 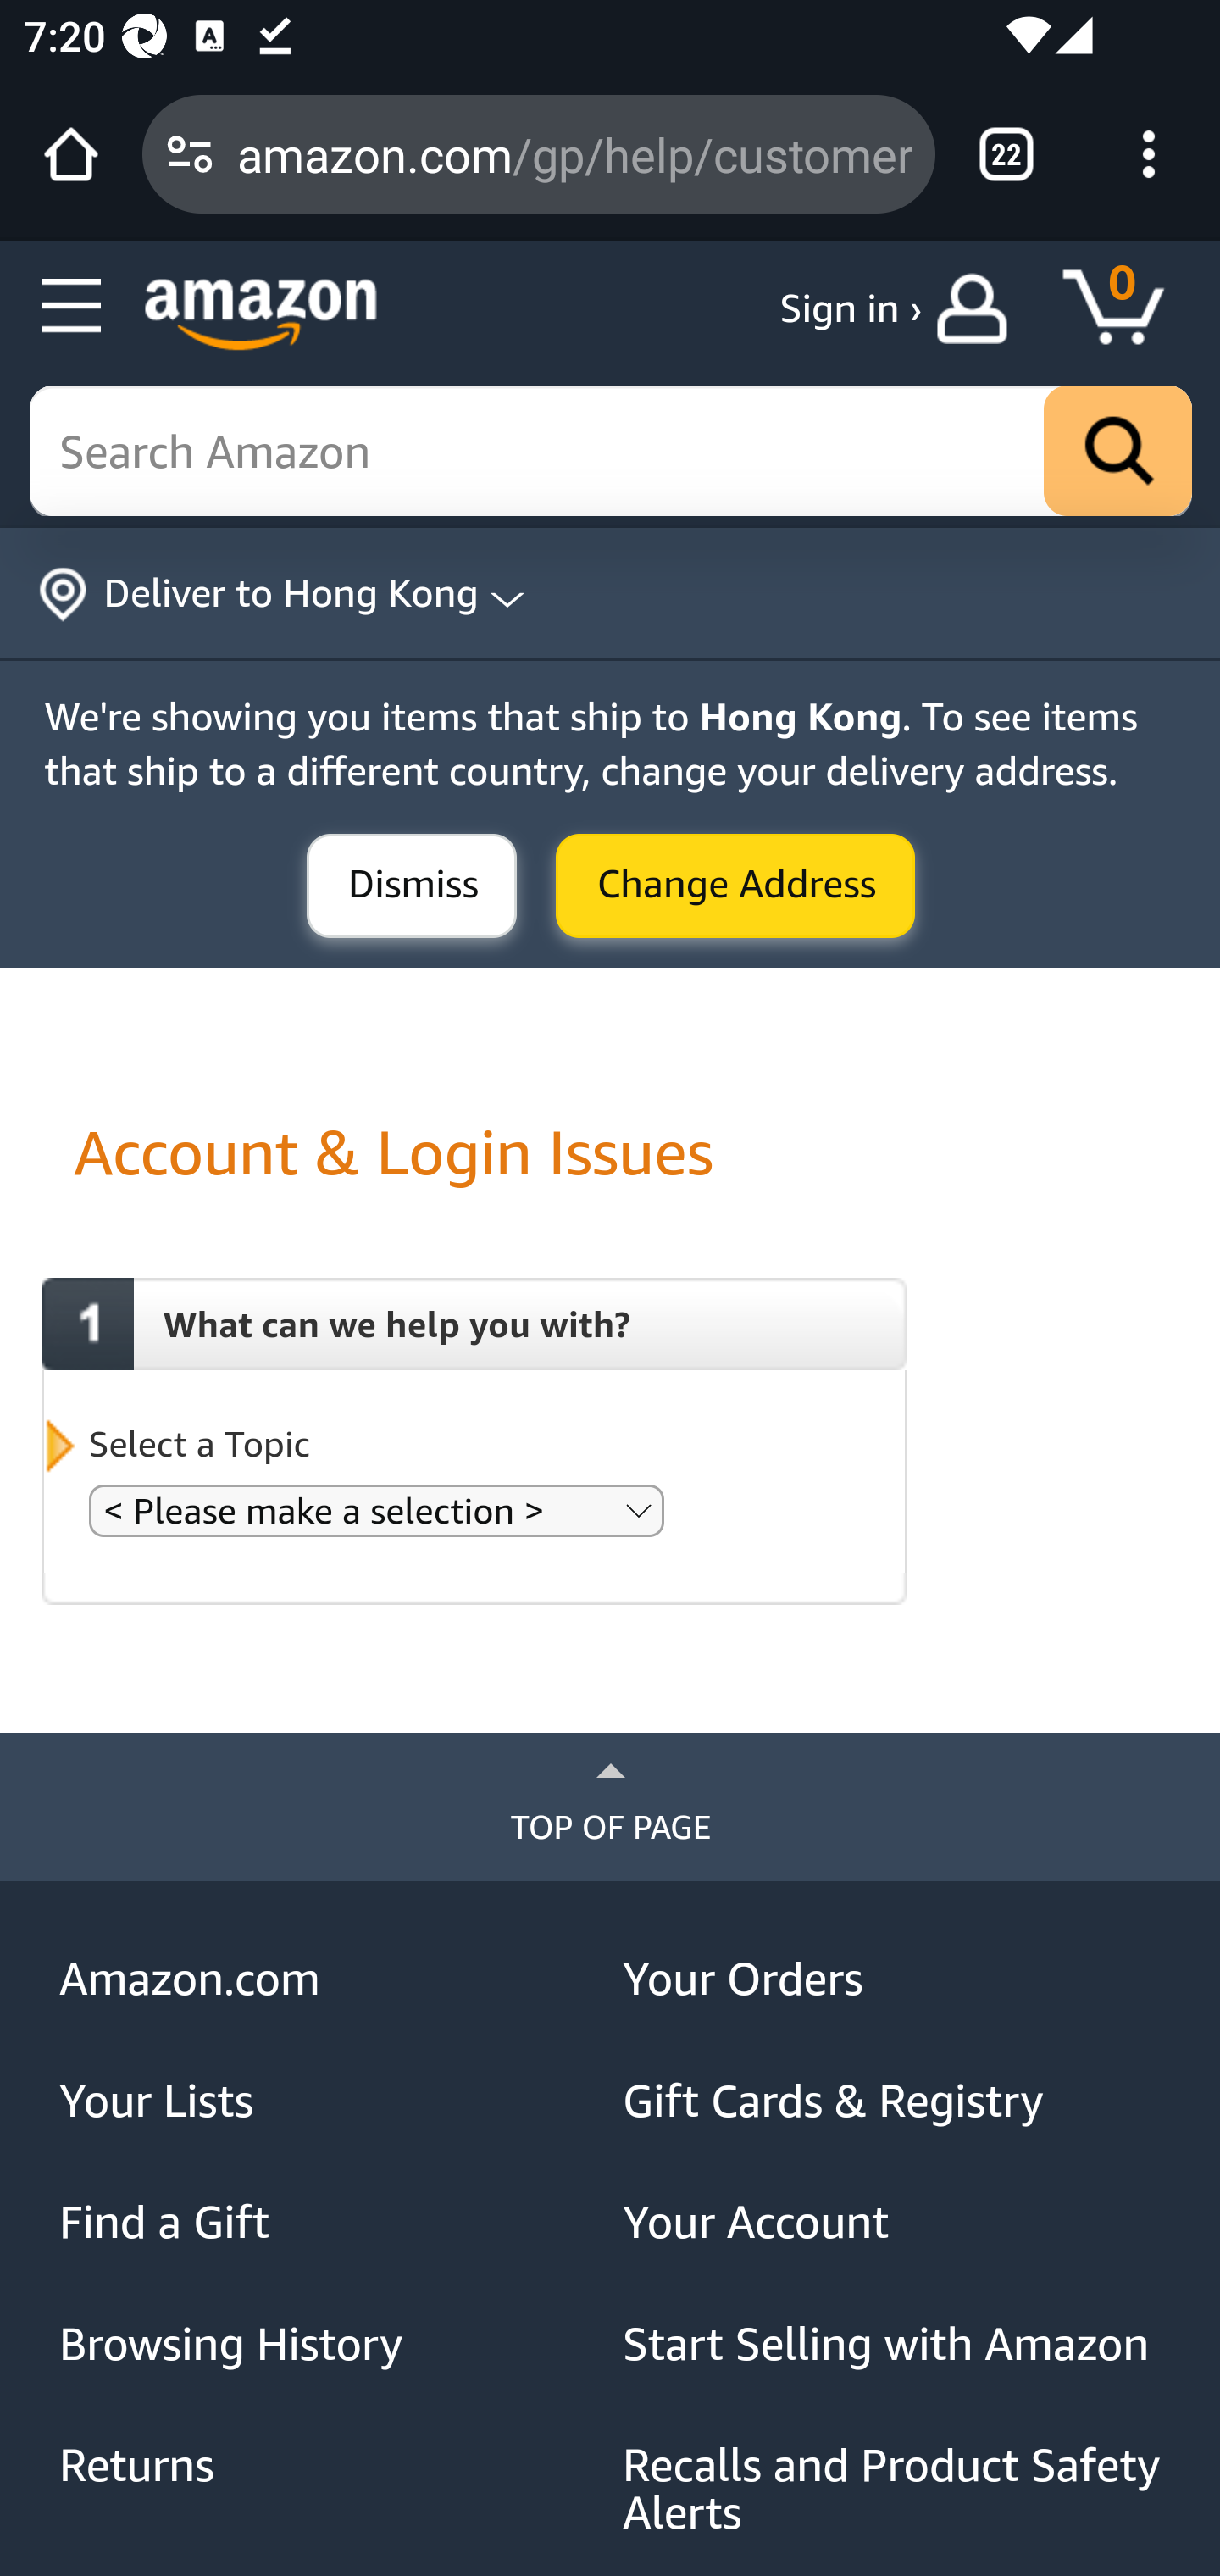 I want to click on Switch or close tabs, so click(x=1006, y=154).